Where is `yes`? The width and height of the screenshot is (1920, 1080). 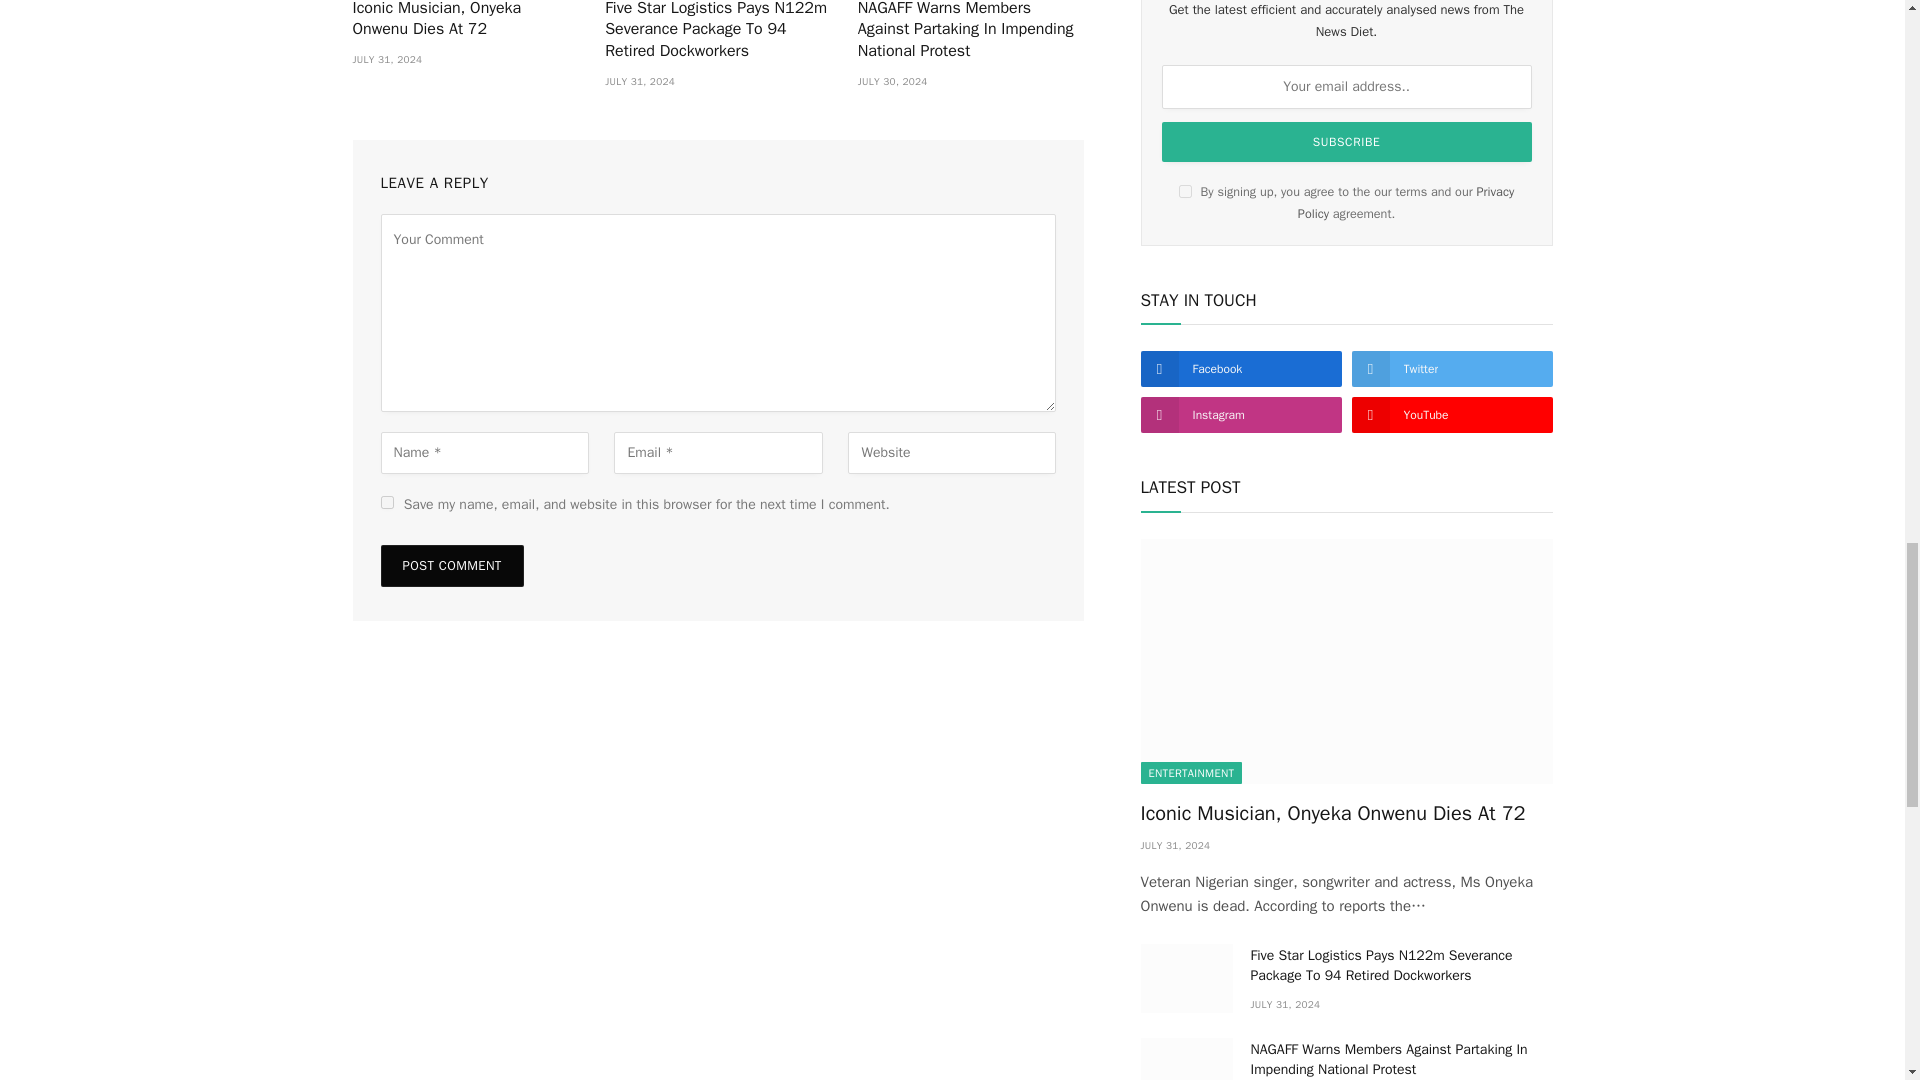
yes is located at coordinates (386, 502).